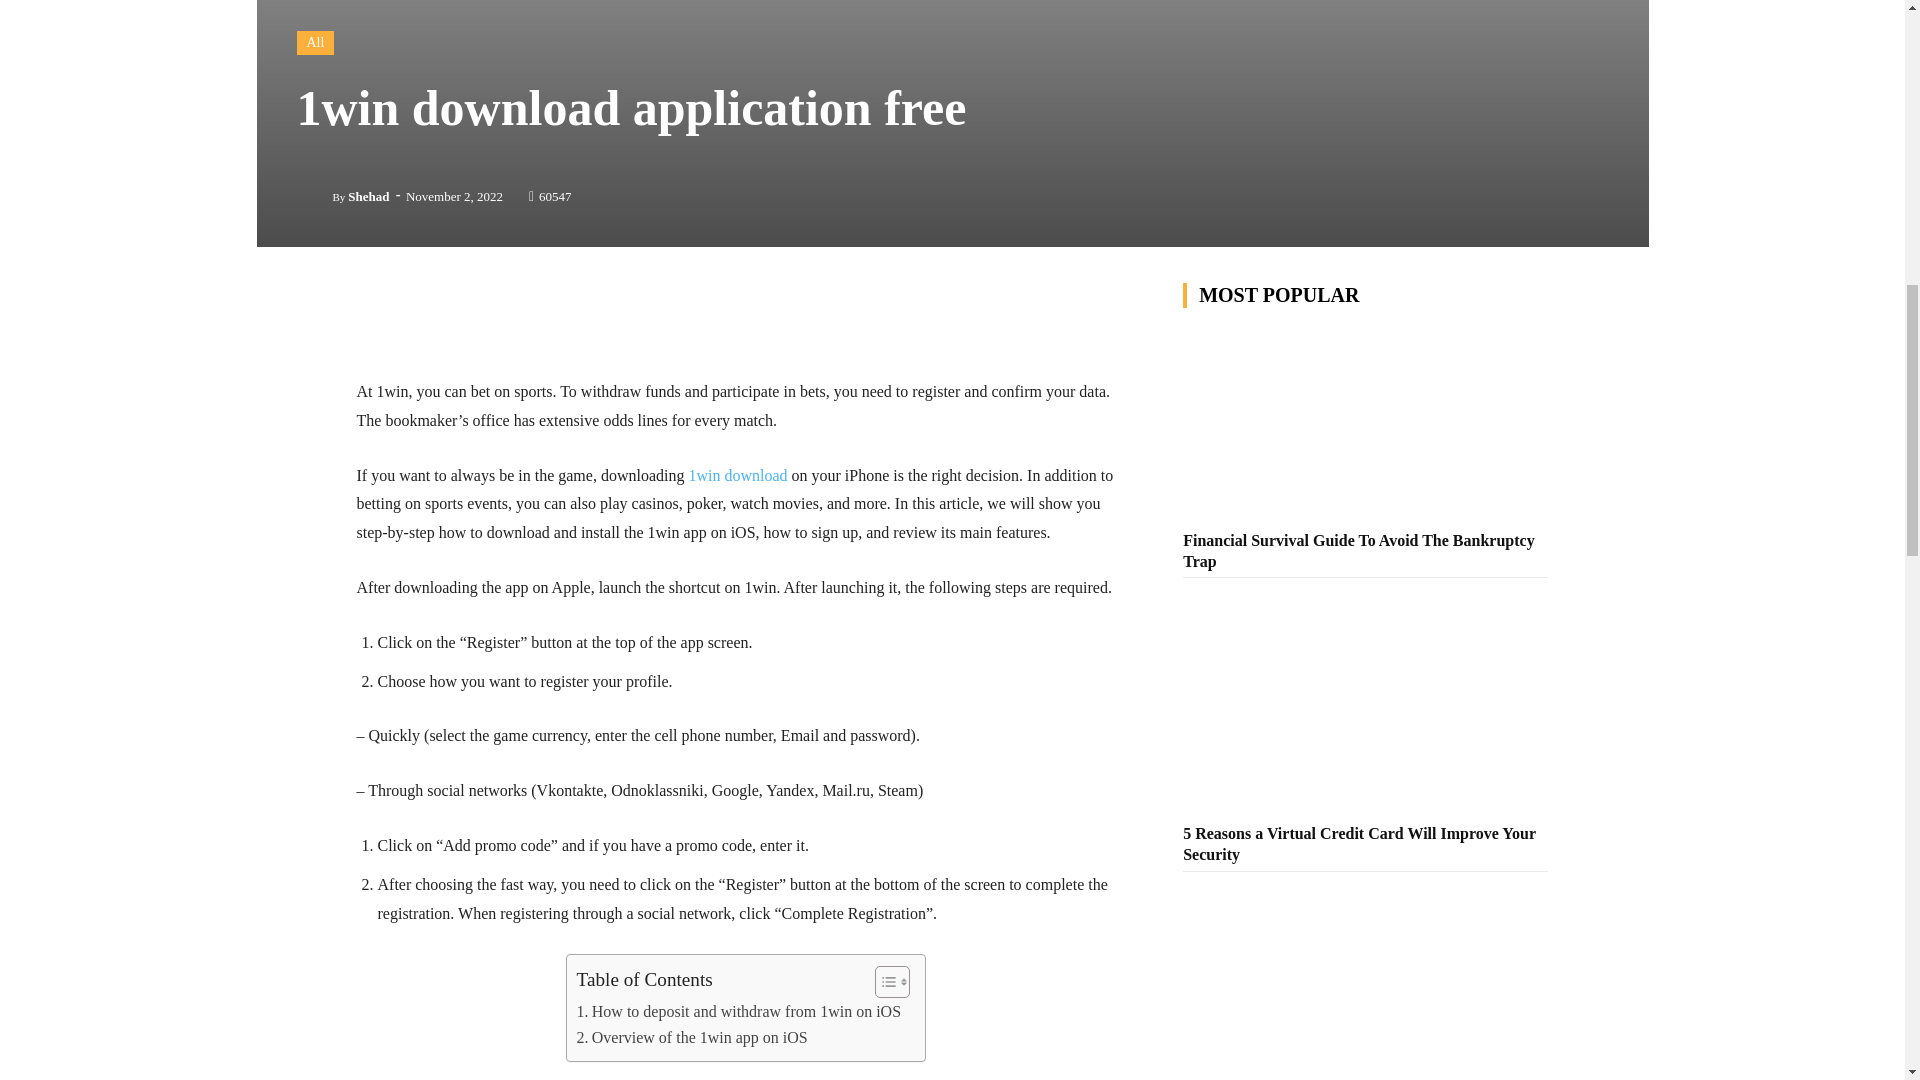 The height and width of the screenshot is (1080, 1920). Describe the element at coordinates (314, 196) in the screenshot. I see `shehad` at that location.